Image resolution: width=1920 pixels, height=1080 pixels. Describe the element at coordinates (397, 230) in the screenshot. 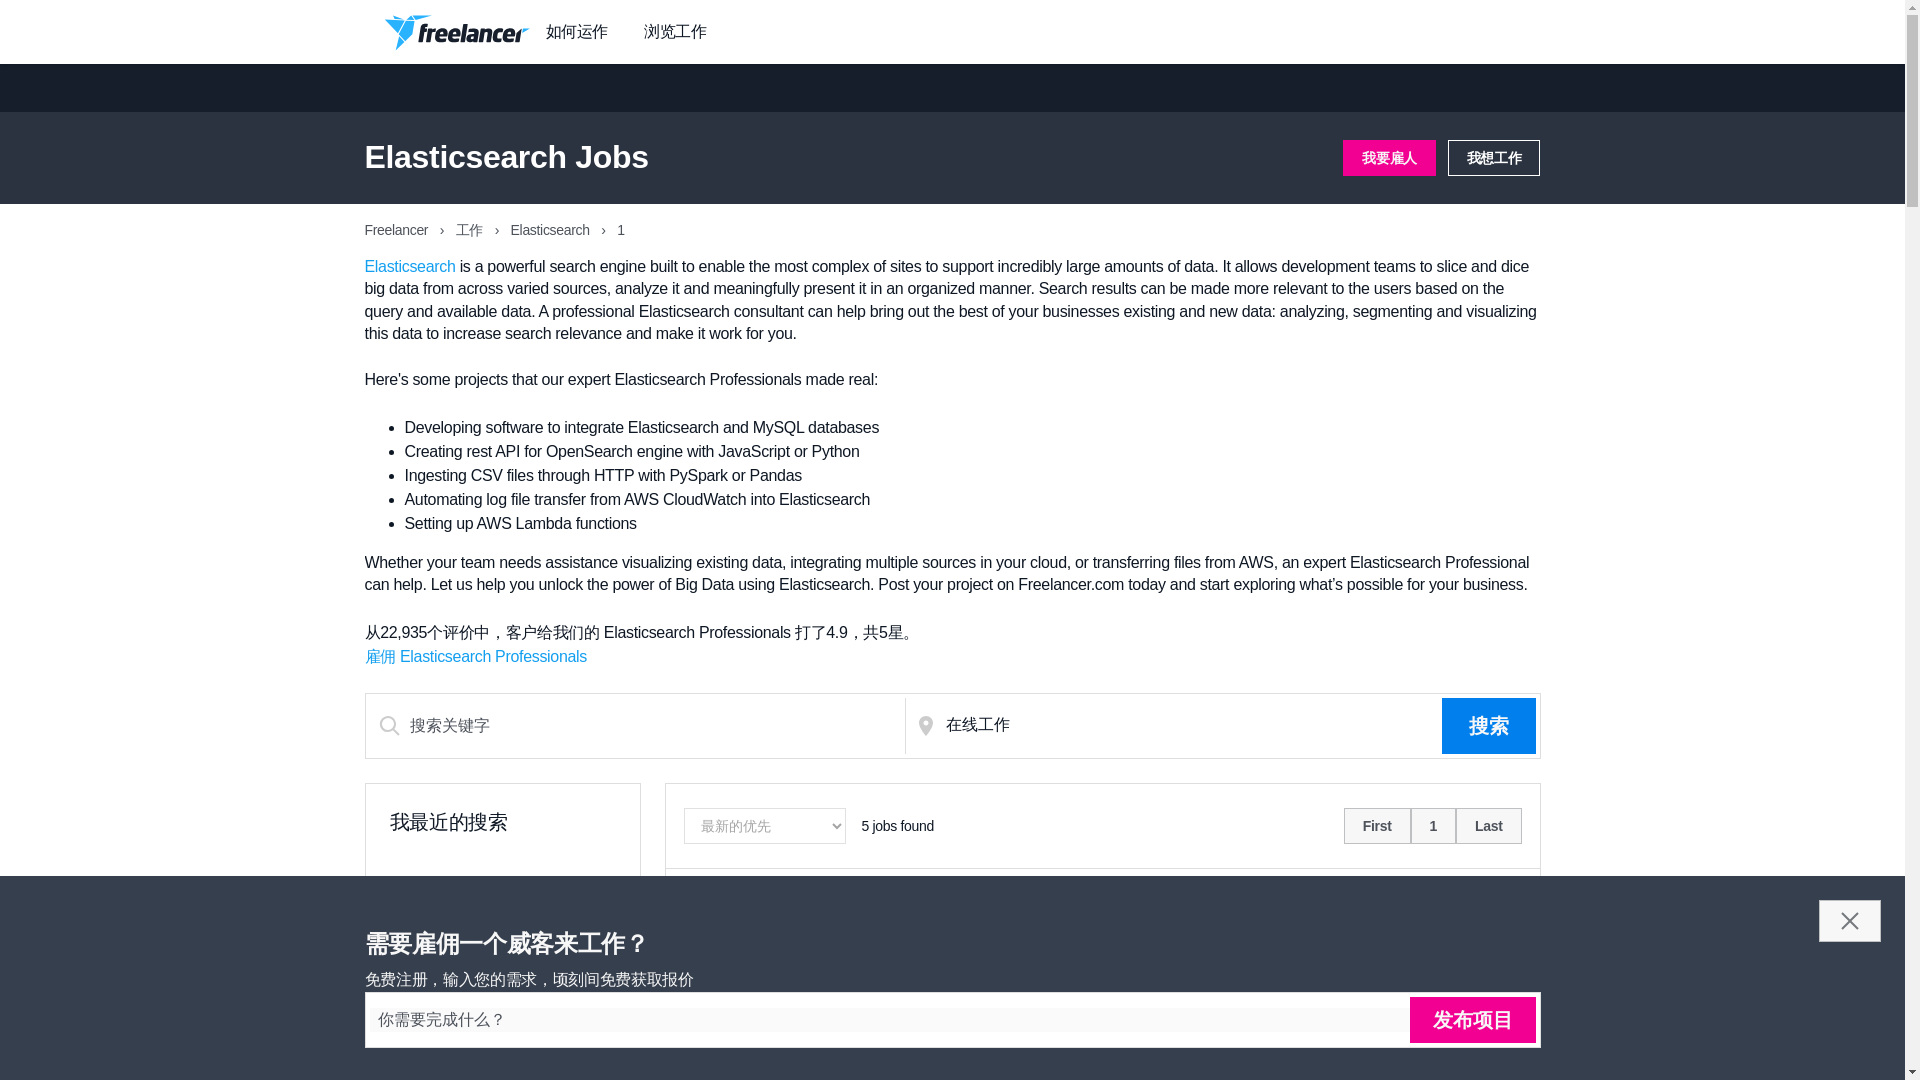

I see `Freelancer` at that location.